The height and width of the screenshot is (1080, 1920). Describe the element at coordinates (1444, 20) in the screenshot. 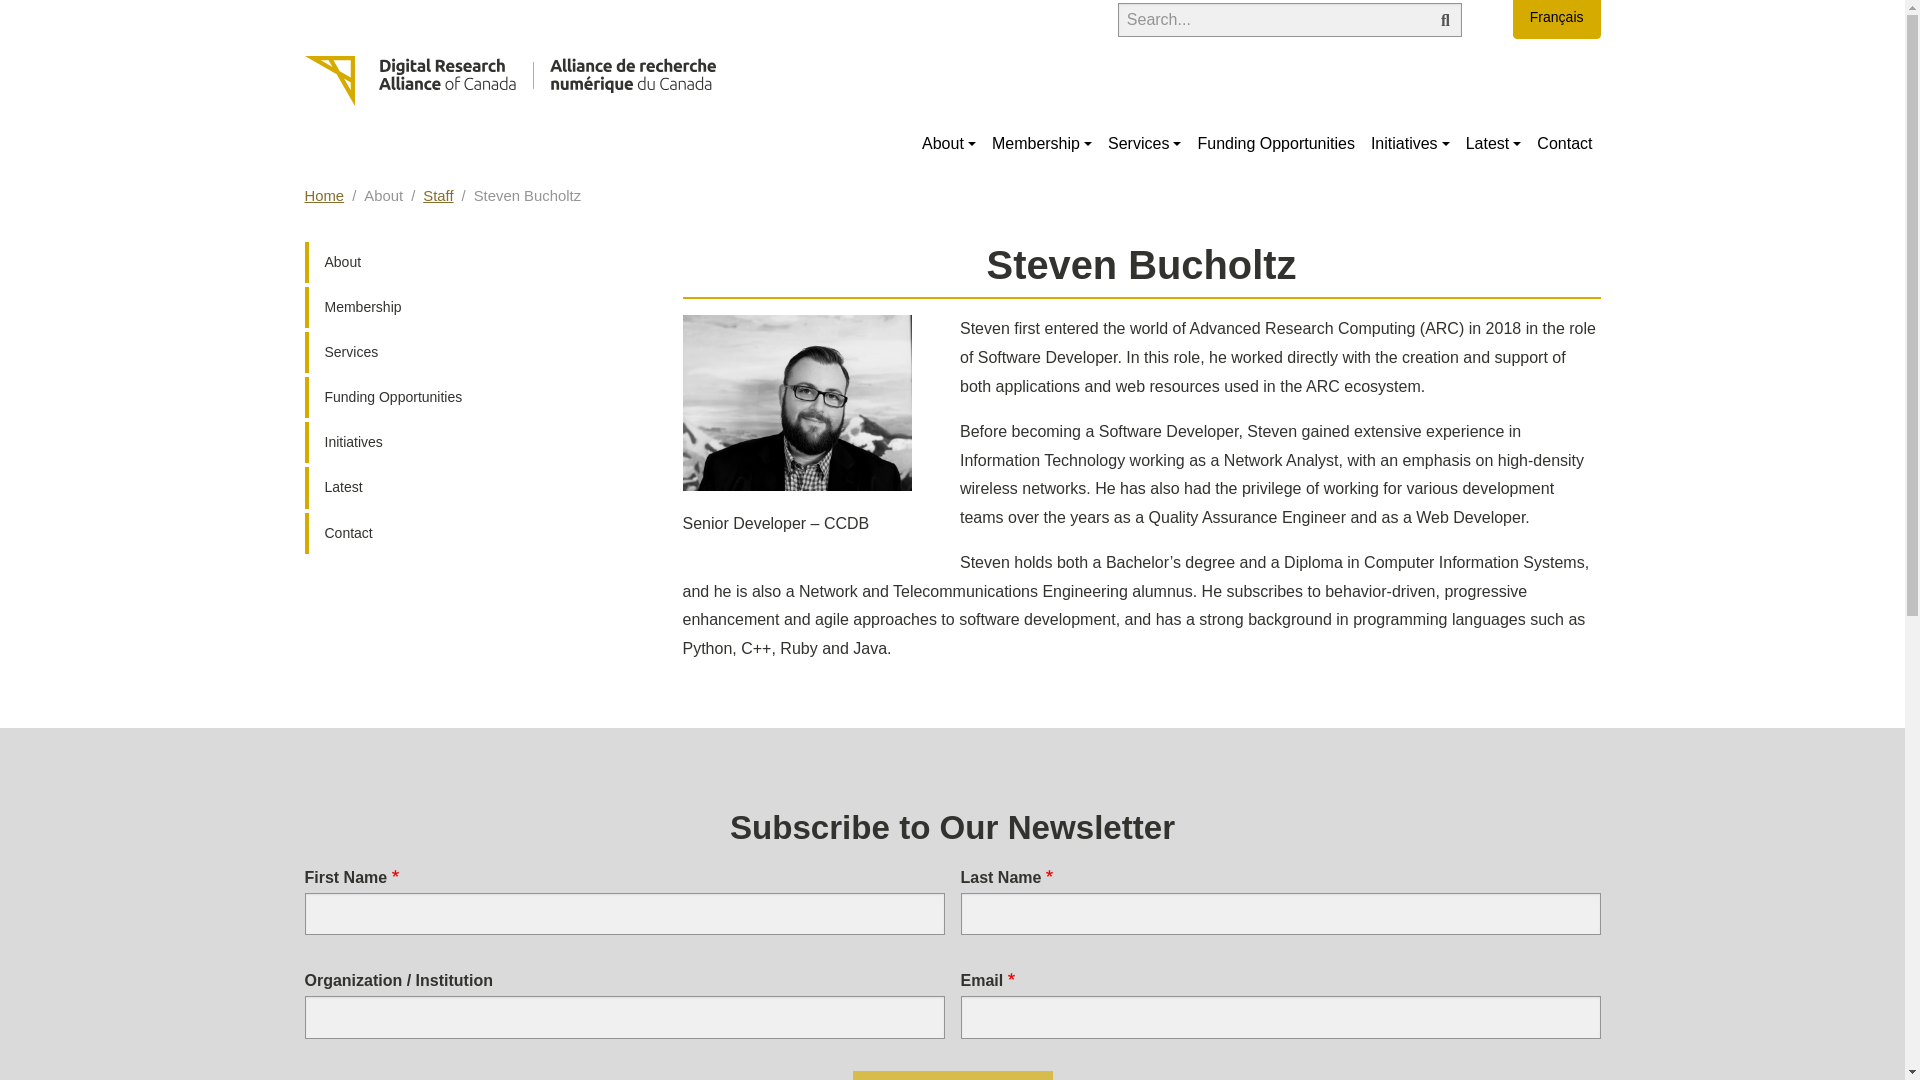

I see `Search` at that location.